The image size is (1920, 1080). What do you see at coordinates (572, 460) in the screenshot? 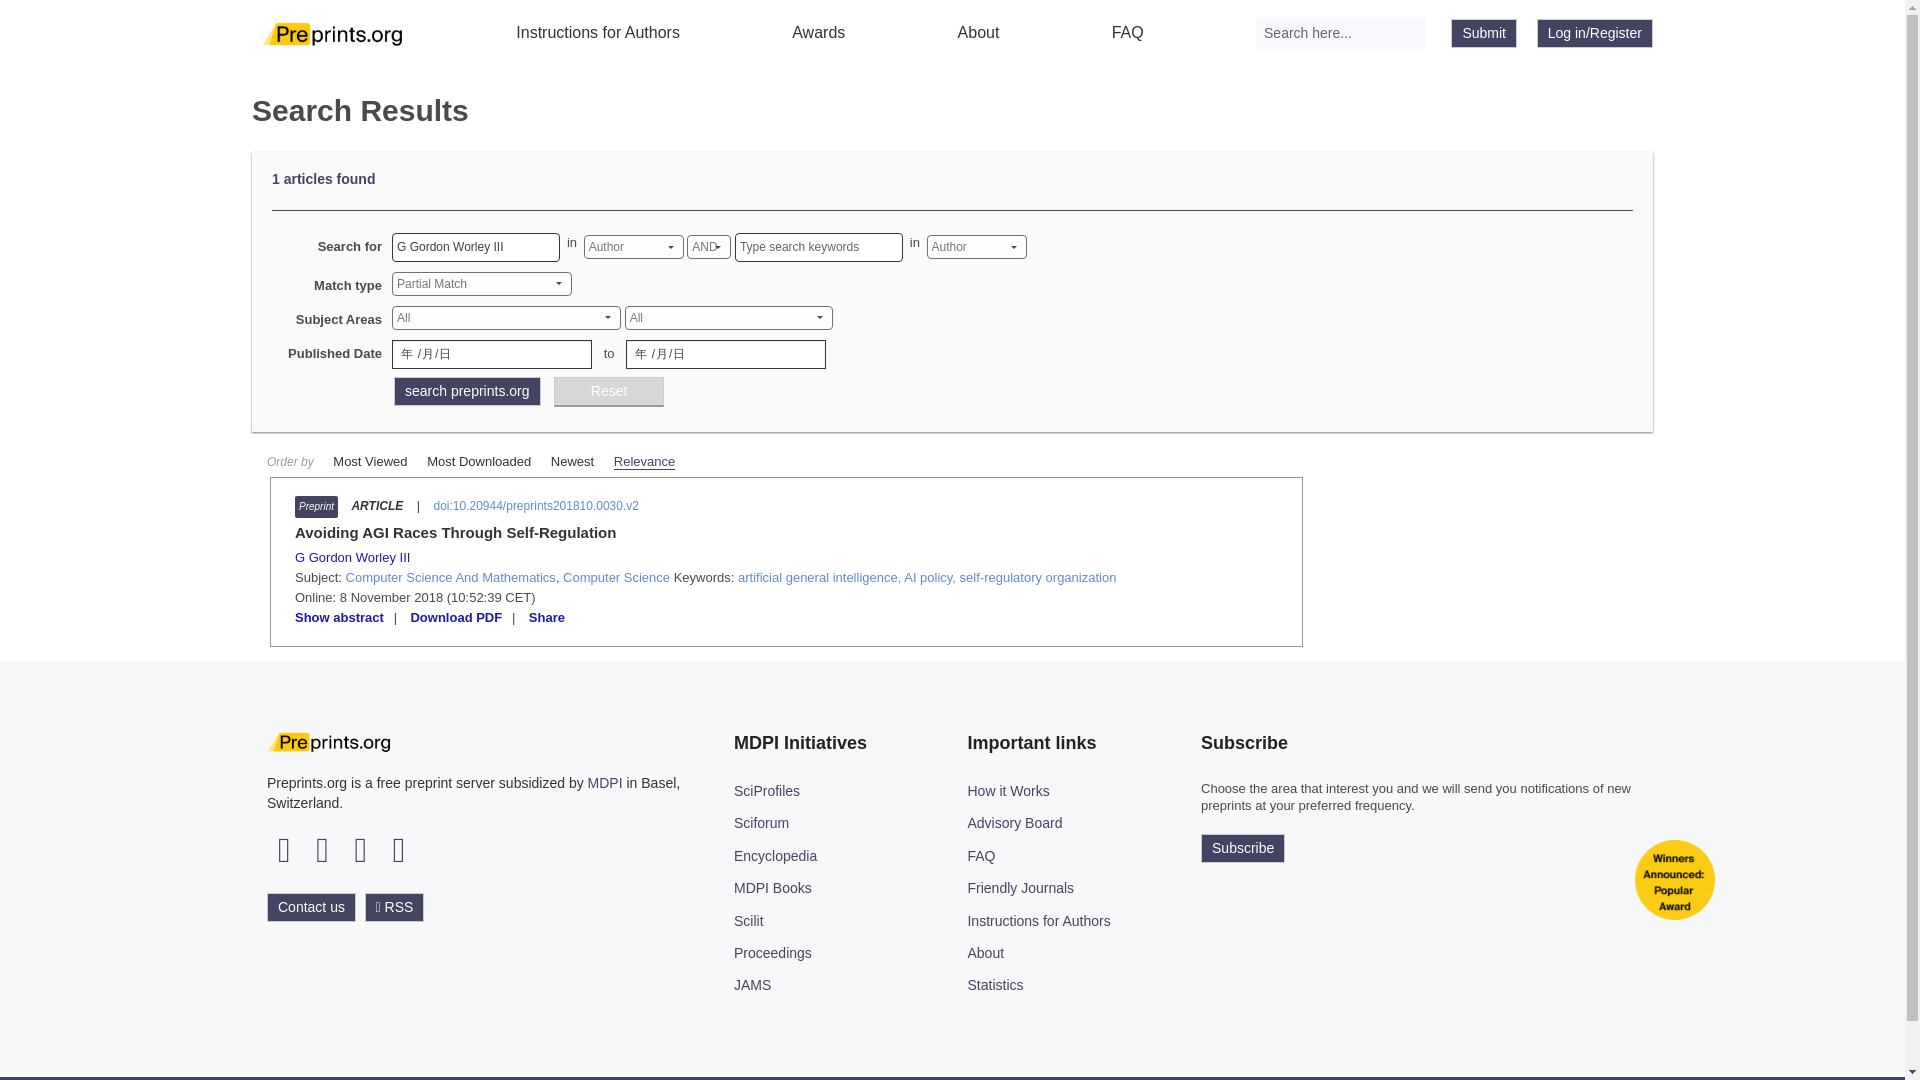
I see `Newest` at bounding box center [572, 460].